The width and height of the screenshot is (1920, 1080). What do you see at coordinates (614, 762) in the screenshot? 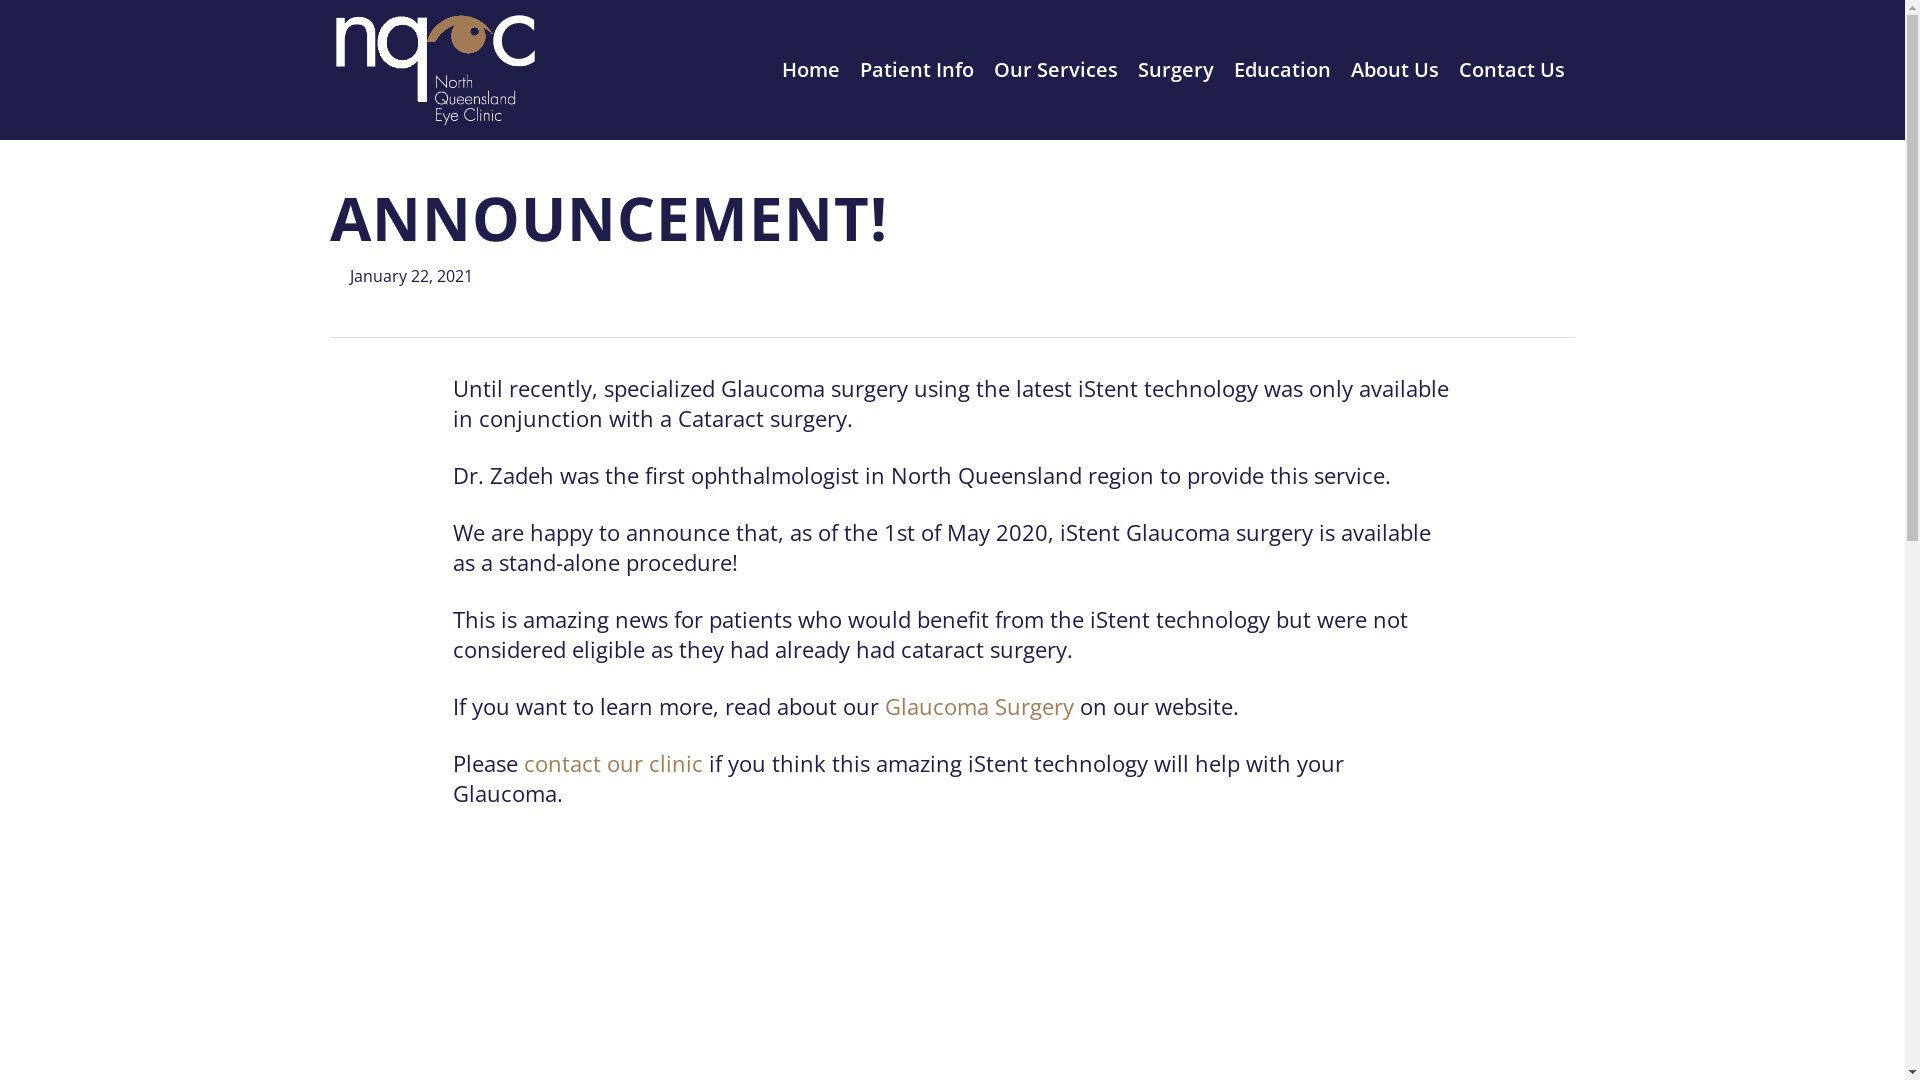
I see `contact our clinic` at bounding box center [614, 762].